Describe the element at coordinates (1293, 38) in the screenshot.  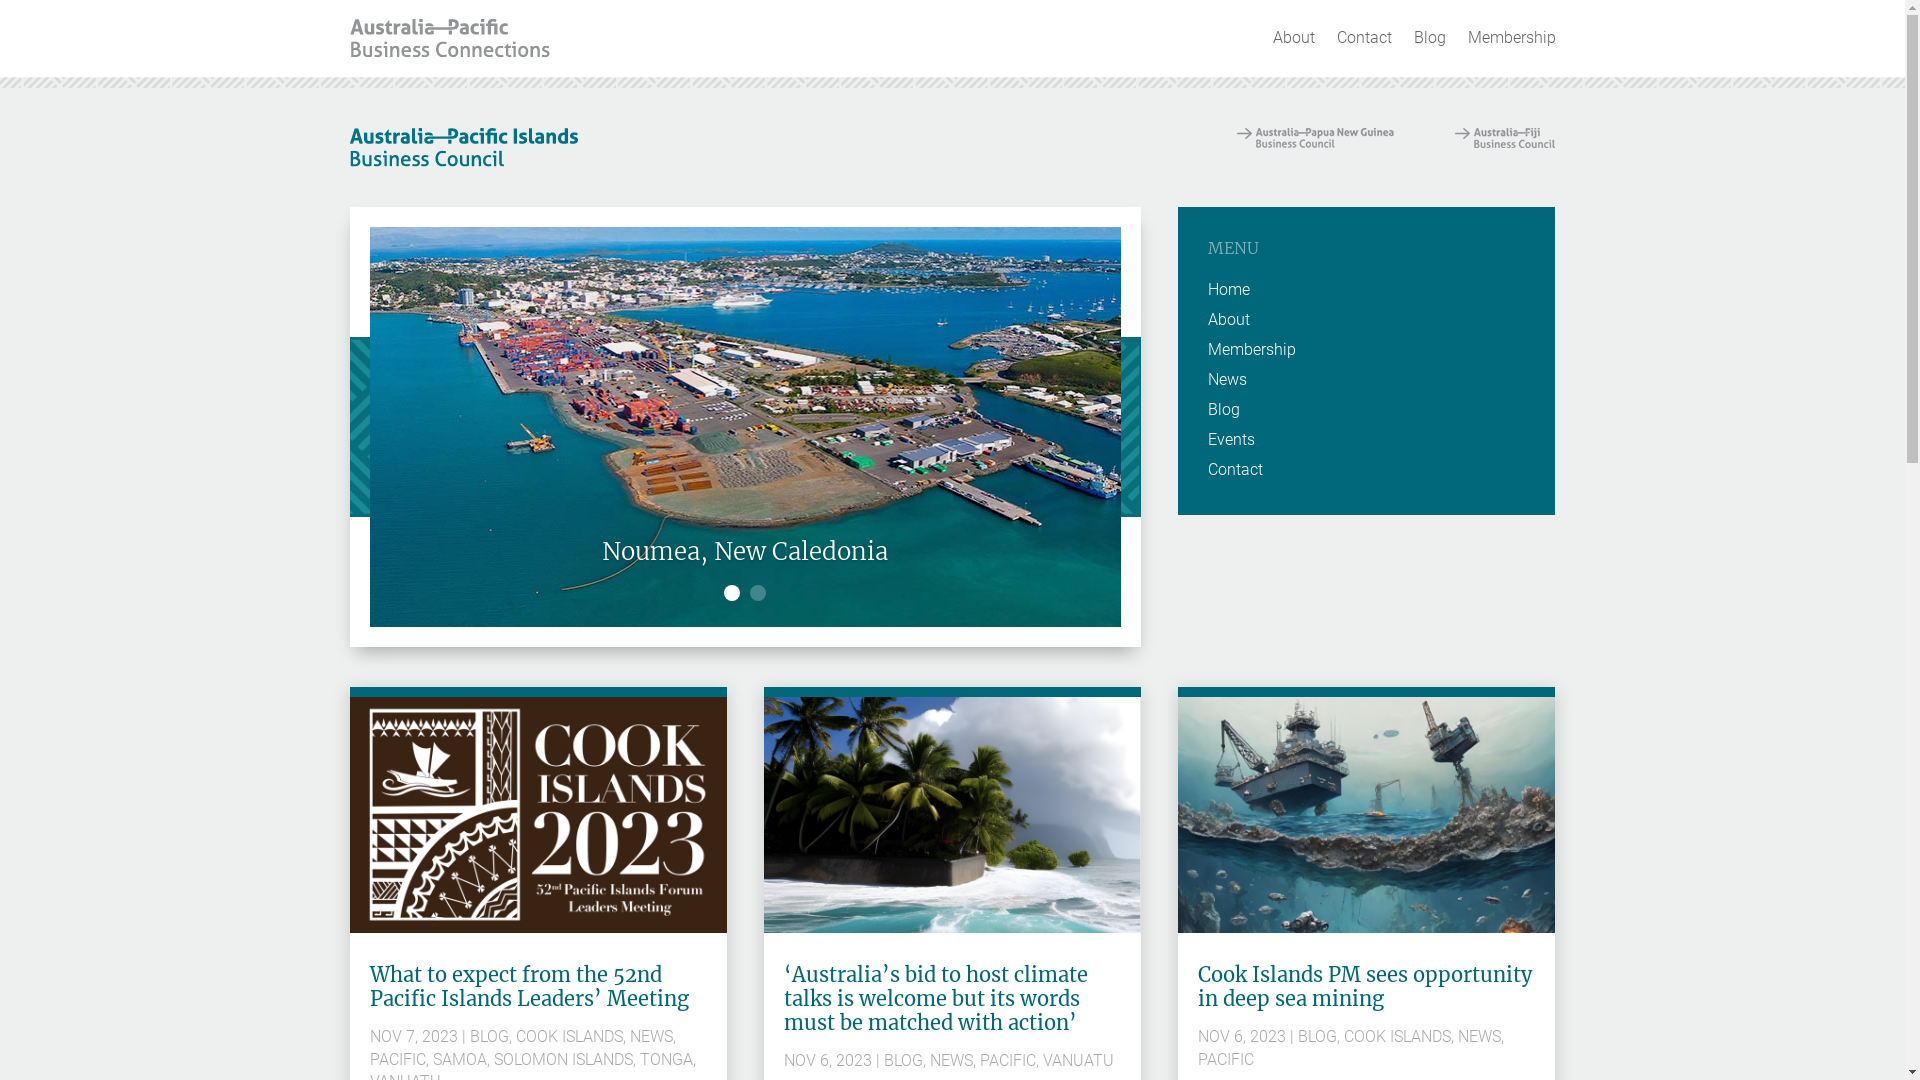
I see `About` at that location.